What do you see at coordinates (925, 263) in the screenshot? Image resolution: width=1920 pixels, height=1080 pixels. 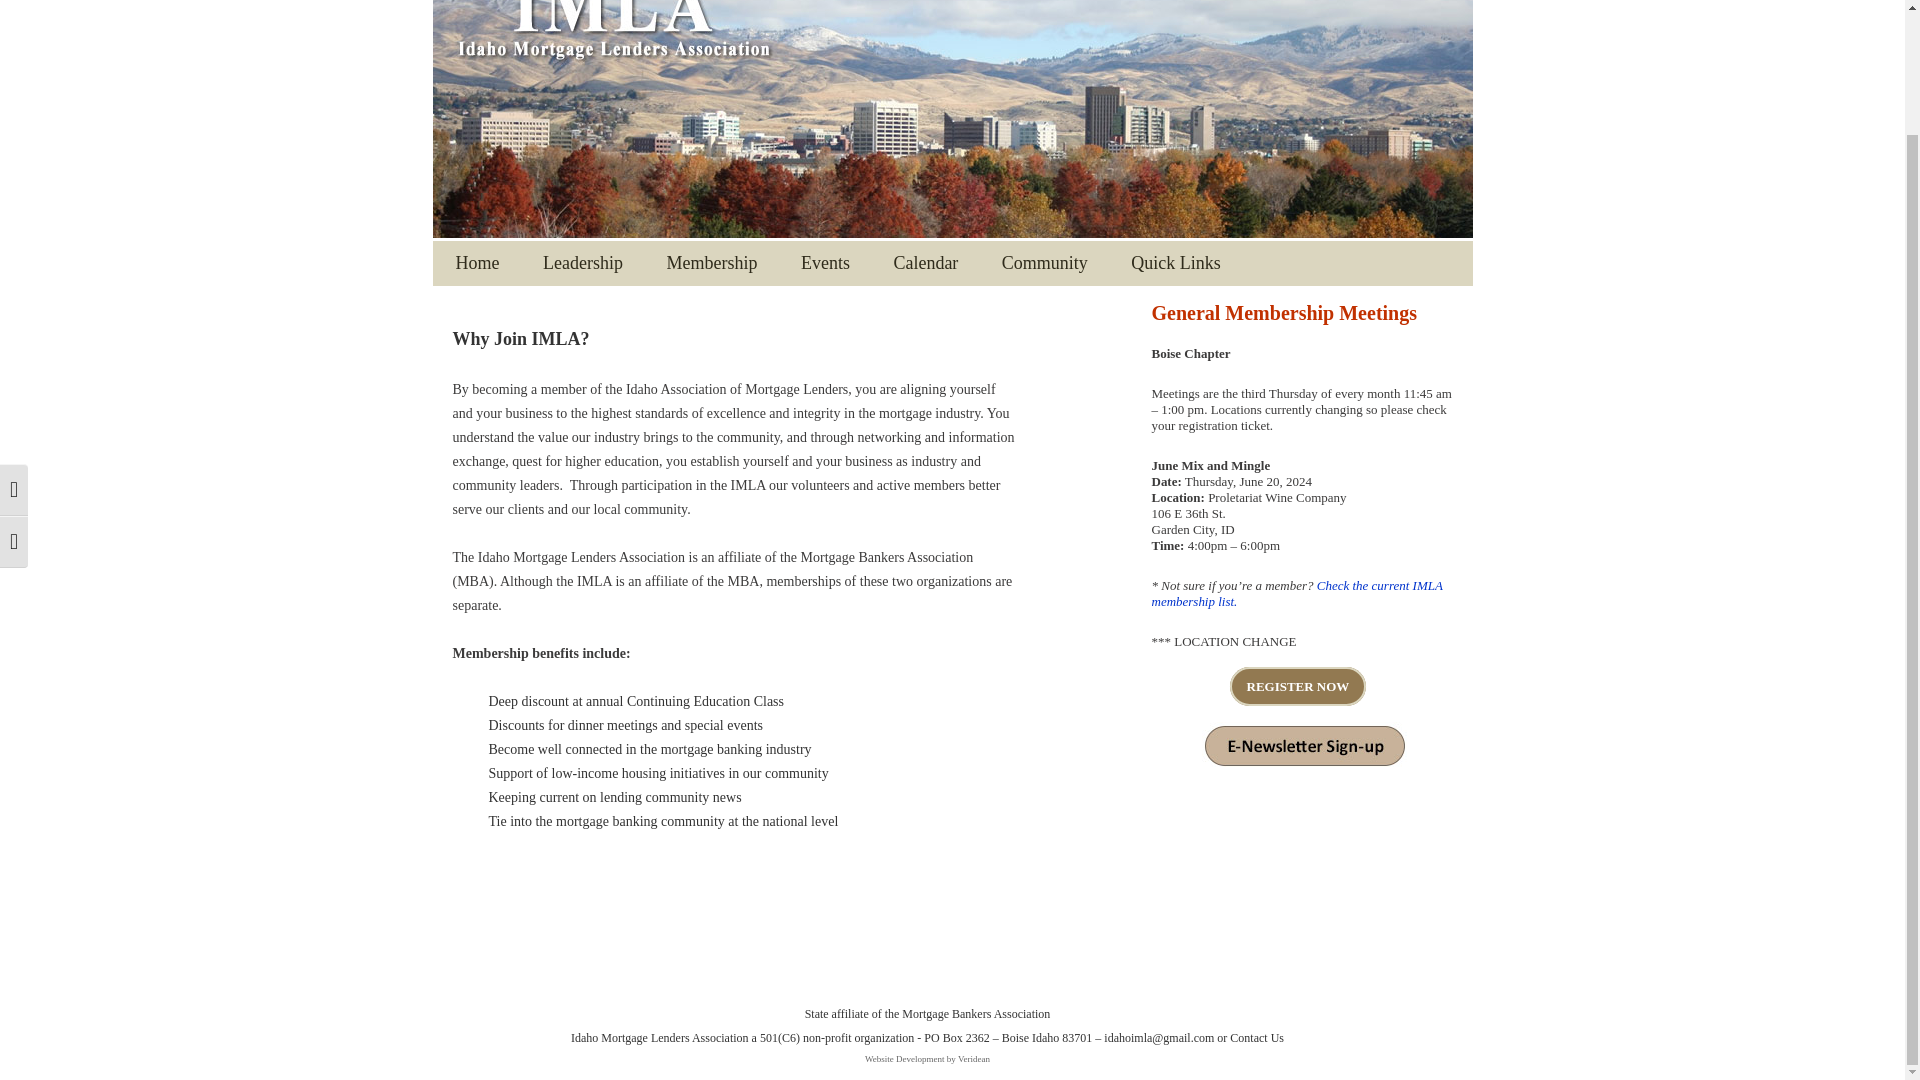 I see `Calendar` at bounding box center [925, 263].